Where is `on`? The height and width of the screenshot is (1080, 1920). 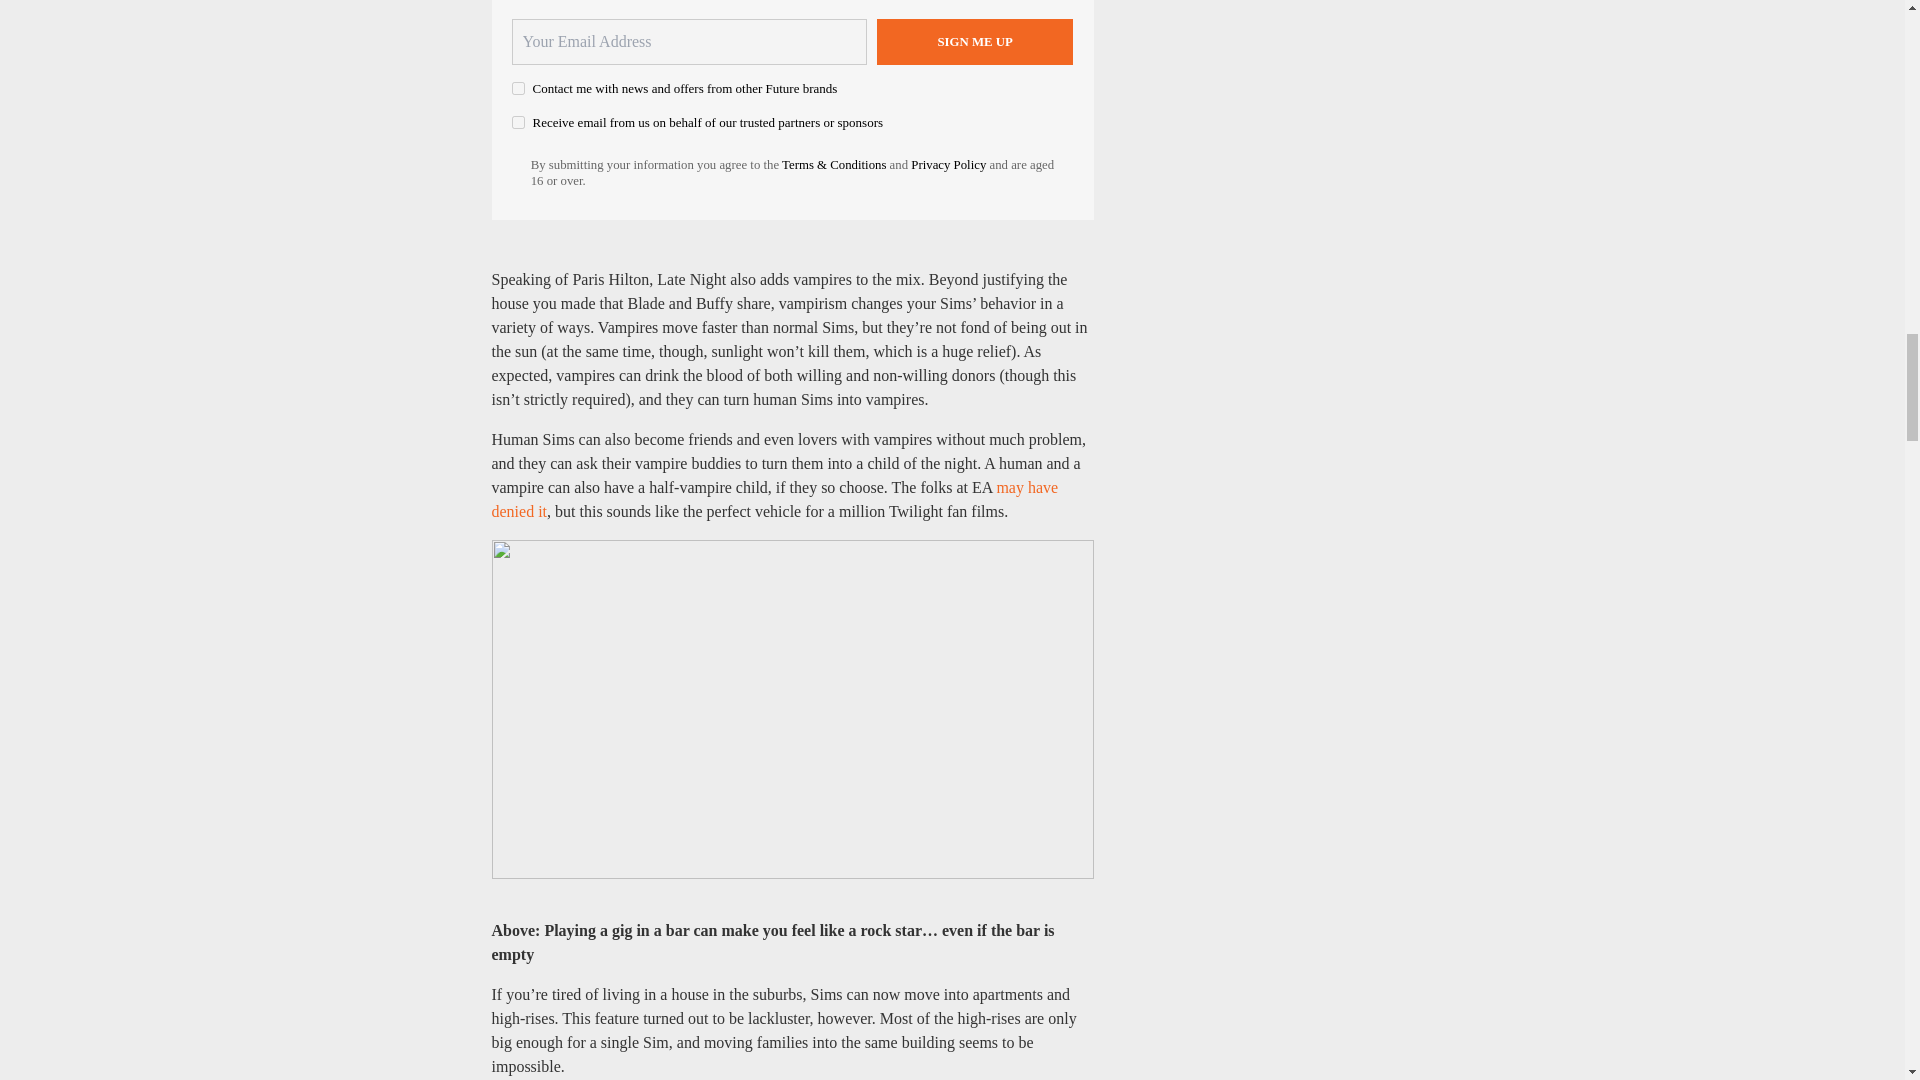 on is located at coordinates (518, 88).